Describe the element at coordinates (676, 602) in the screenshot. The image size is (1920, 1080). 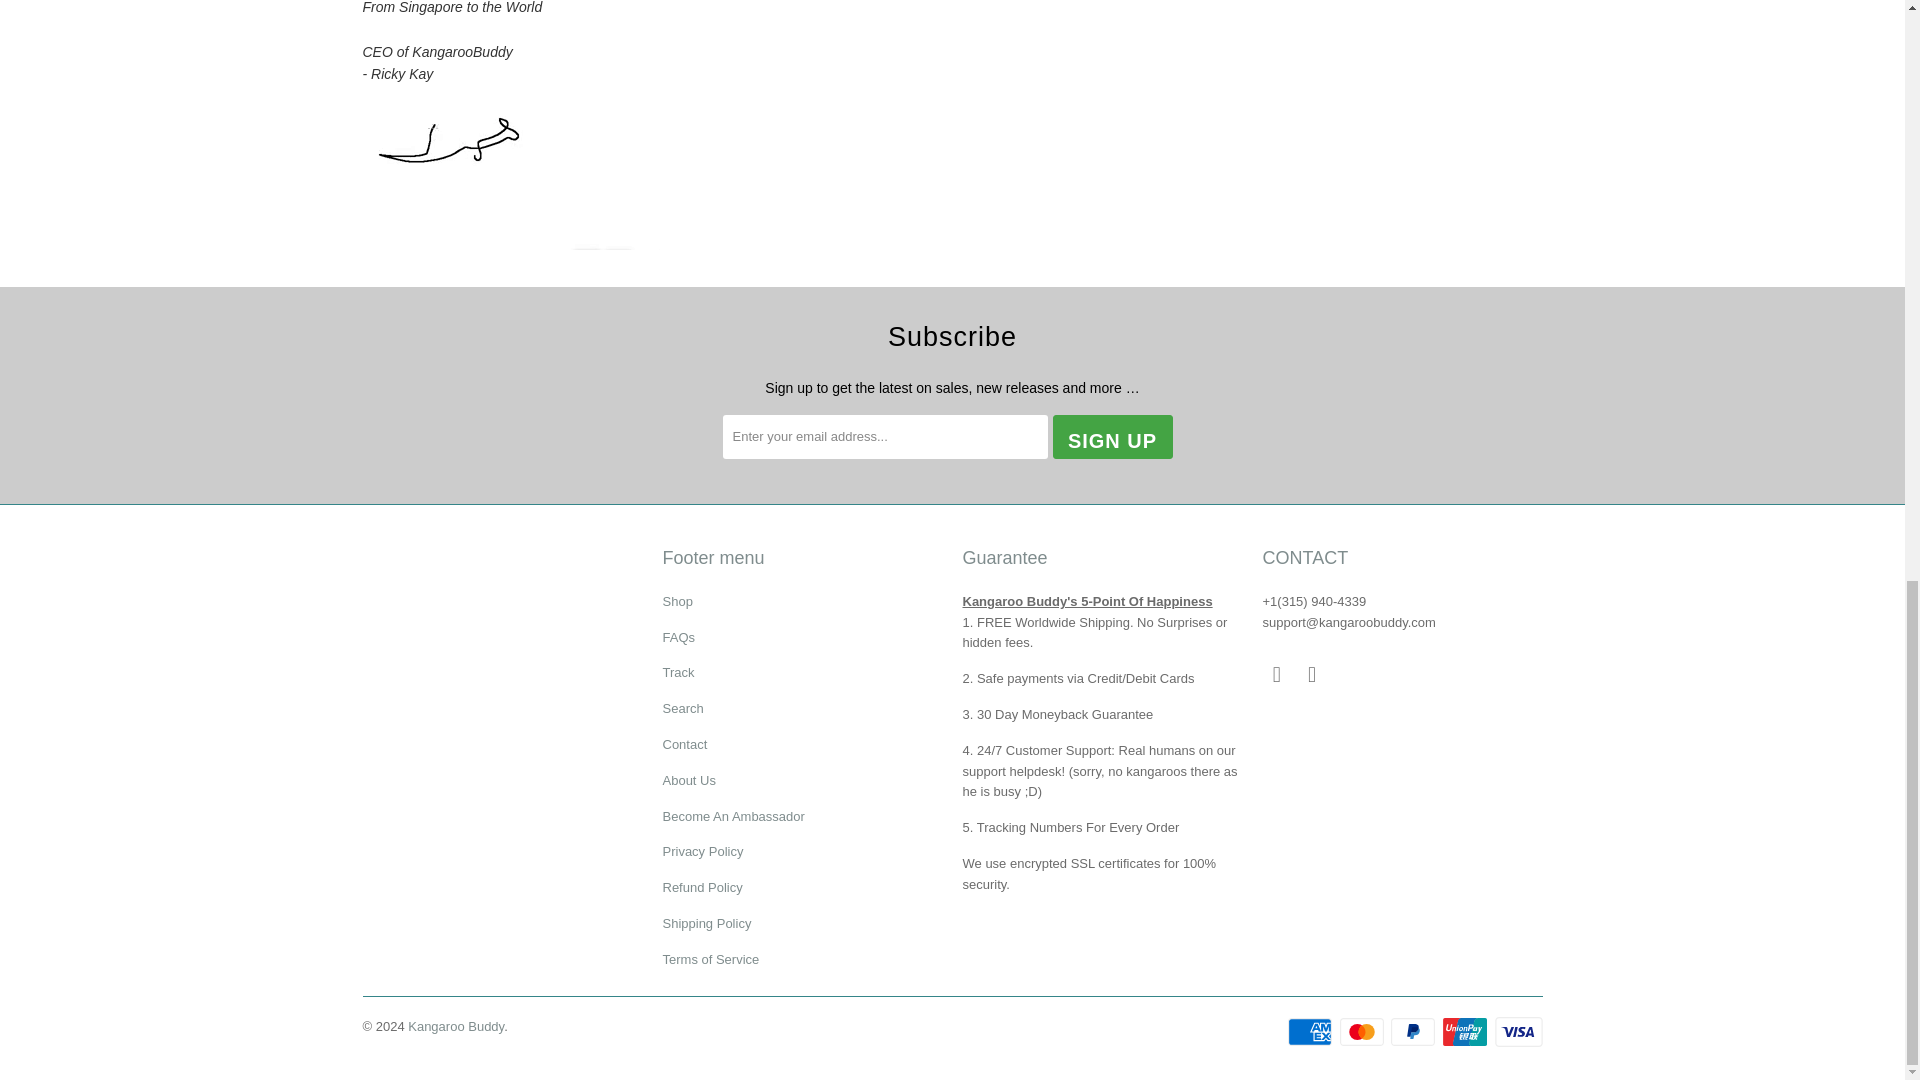
I see `Shop` at that location.